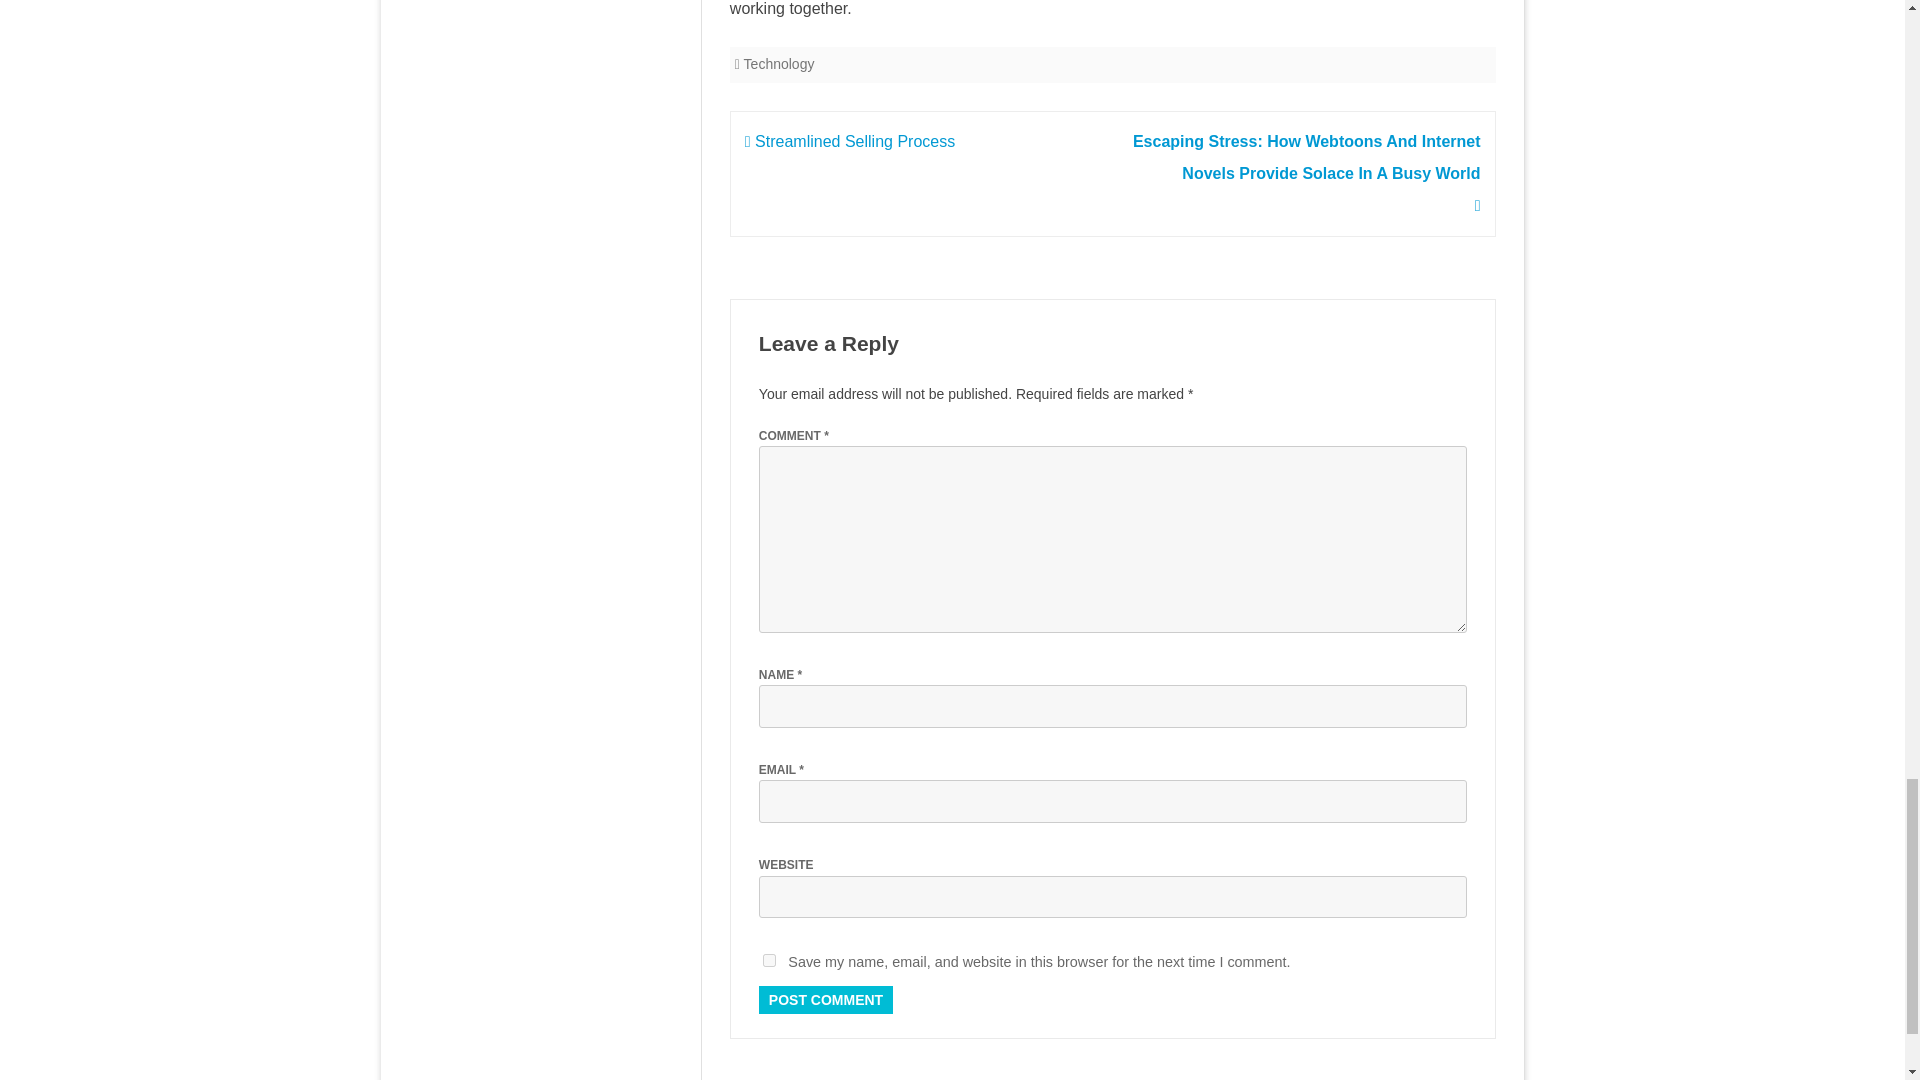 This screenshot has width=1920, height=1080. Describe the element at coordinates (768, 960) in the screenshot. I see `yes` at that location.